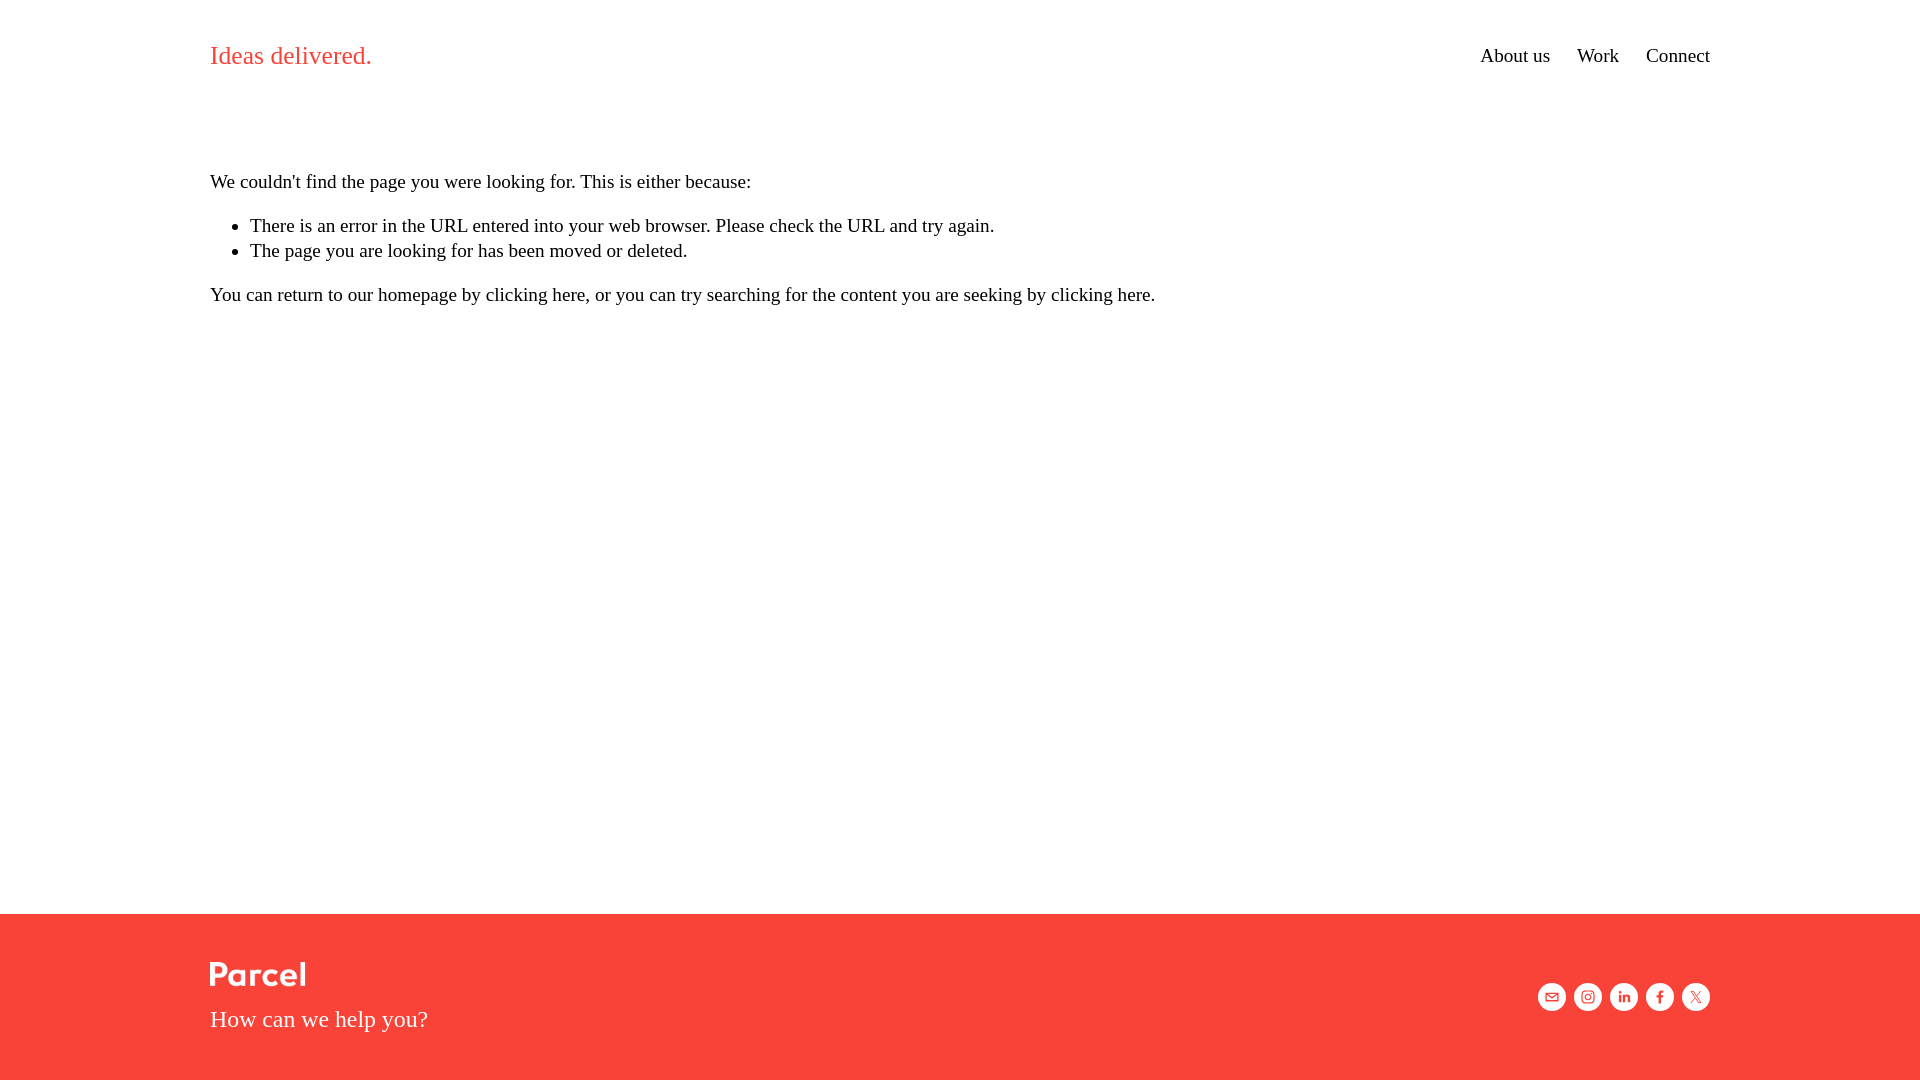  Describe the element at coordinates (290, 56) in the screenshot. I see `Ideas delivered.` at that location.